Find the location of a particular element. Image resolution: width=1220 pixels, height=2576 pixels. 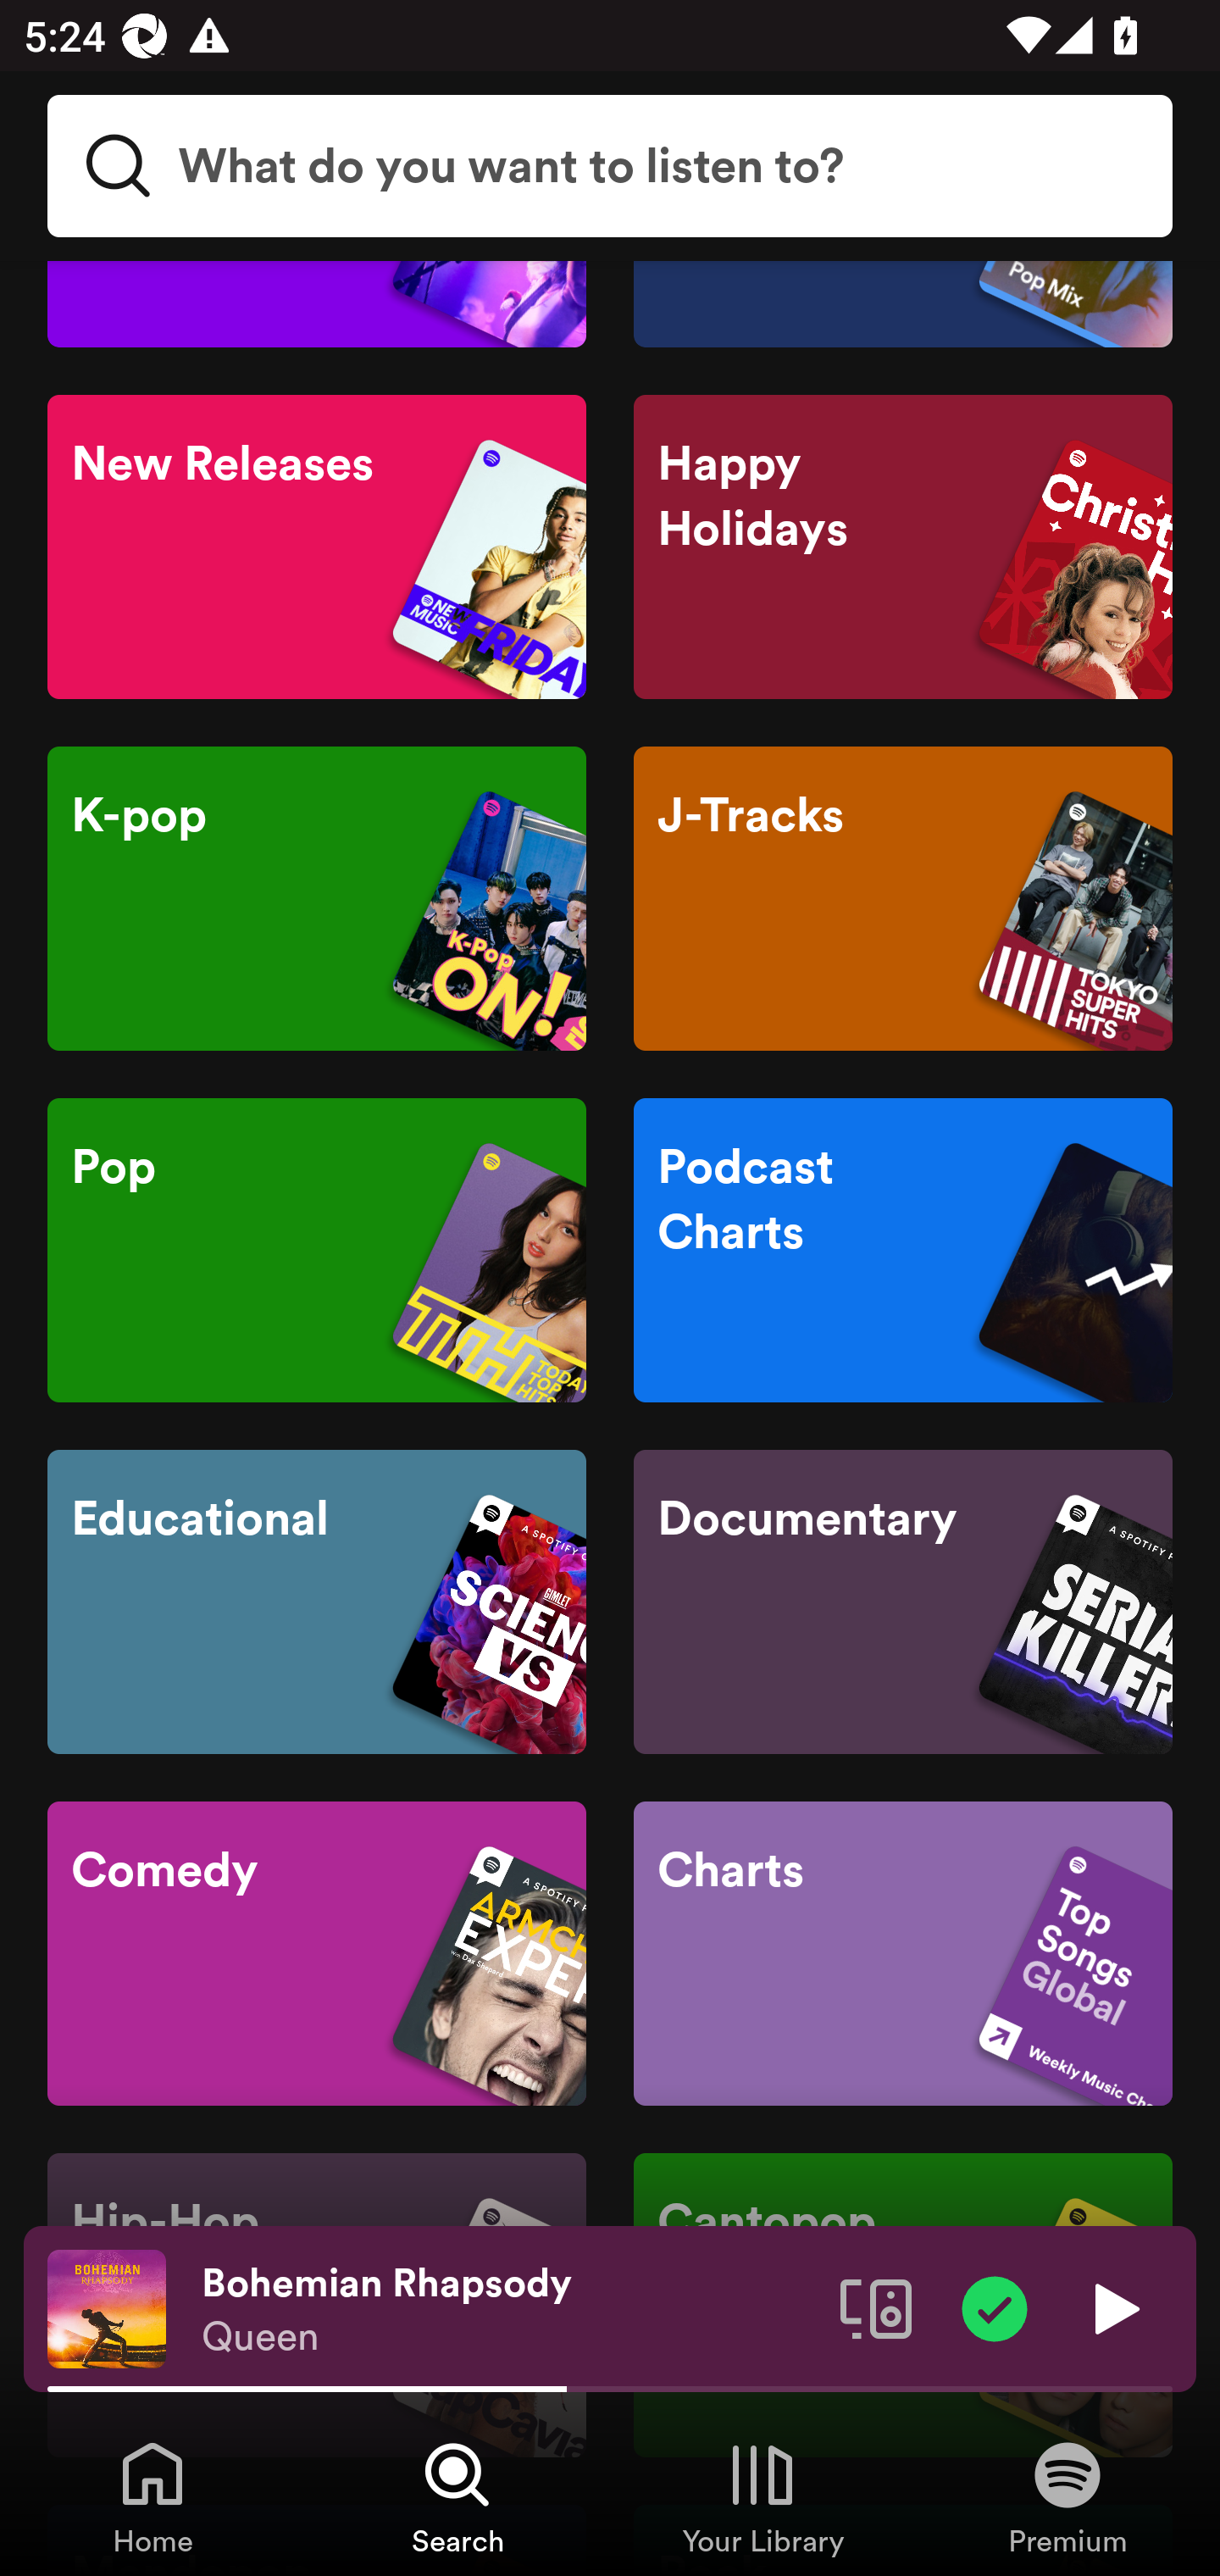

New Releases is located at coordinates (317, 546).